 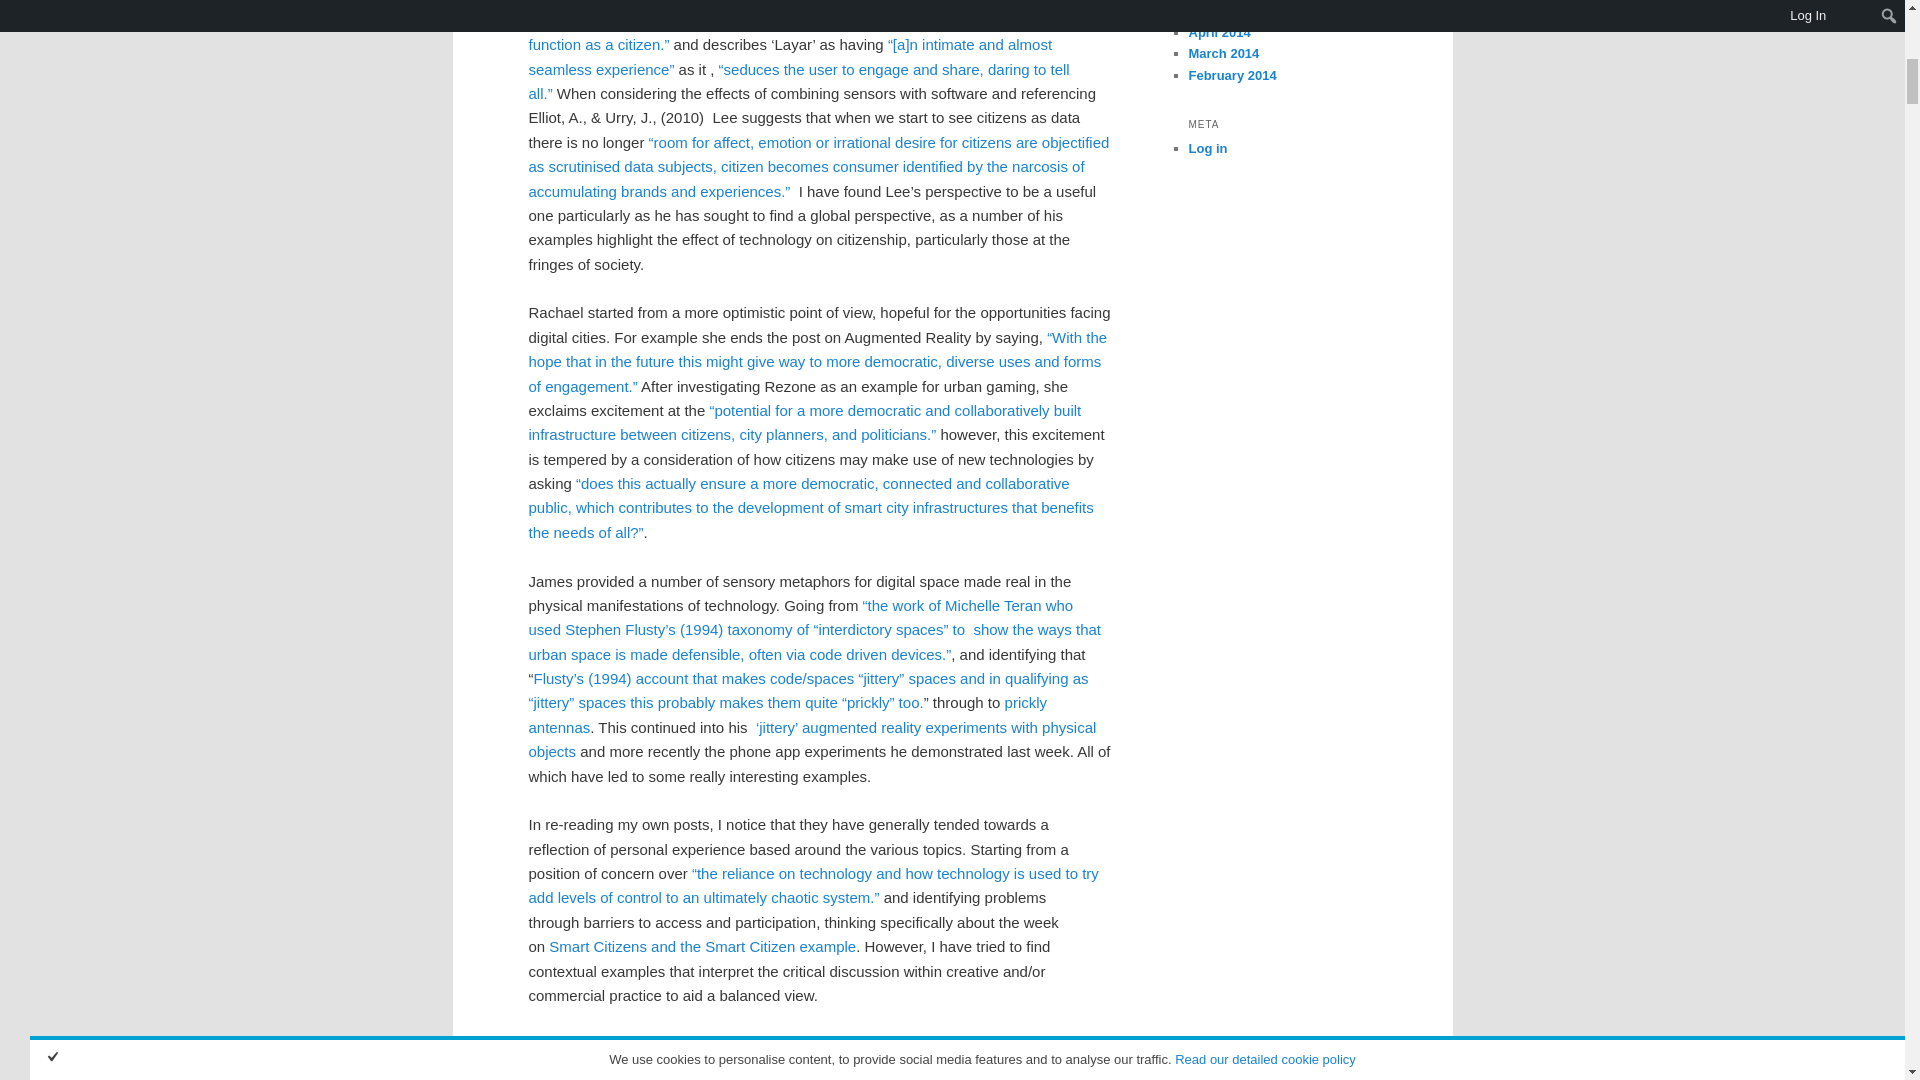 What do you see at coordinates (787, 714) in the screenshot?
I see `Digital Trees` at bounding box center [787, 714].